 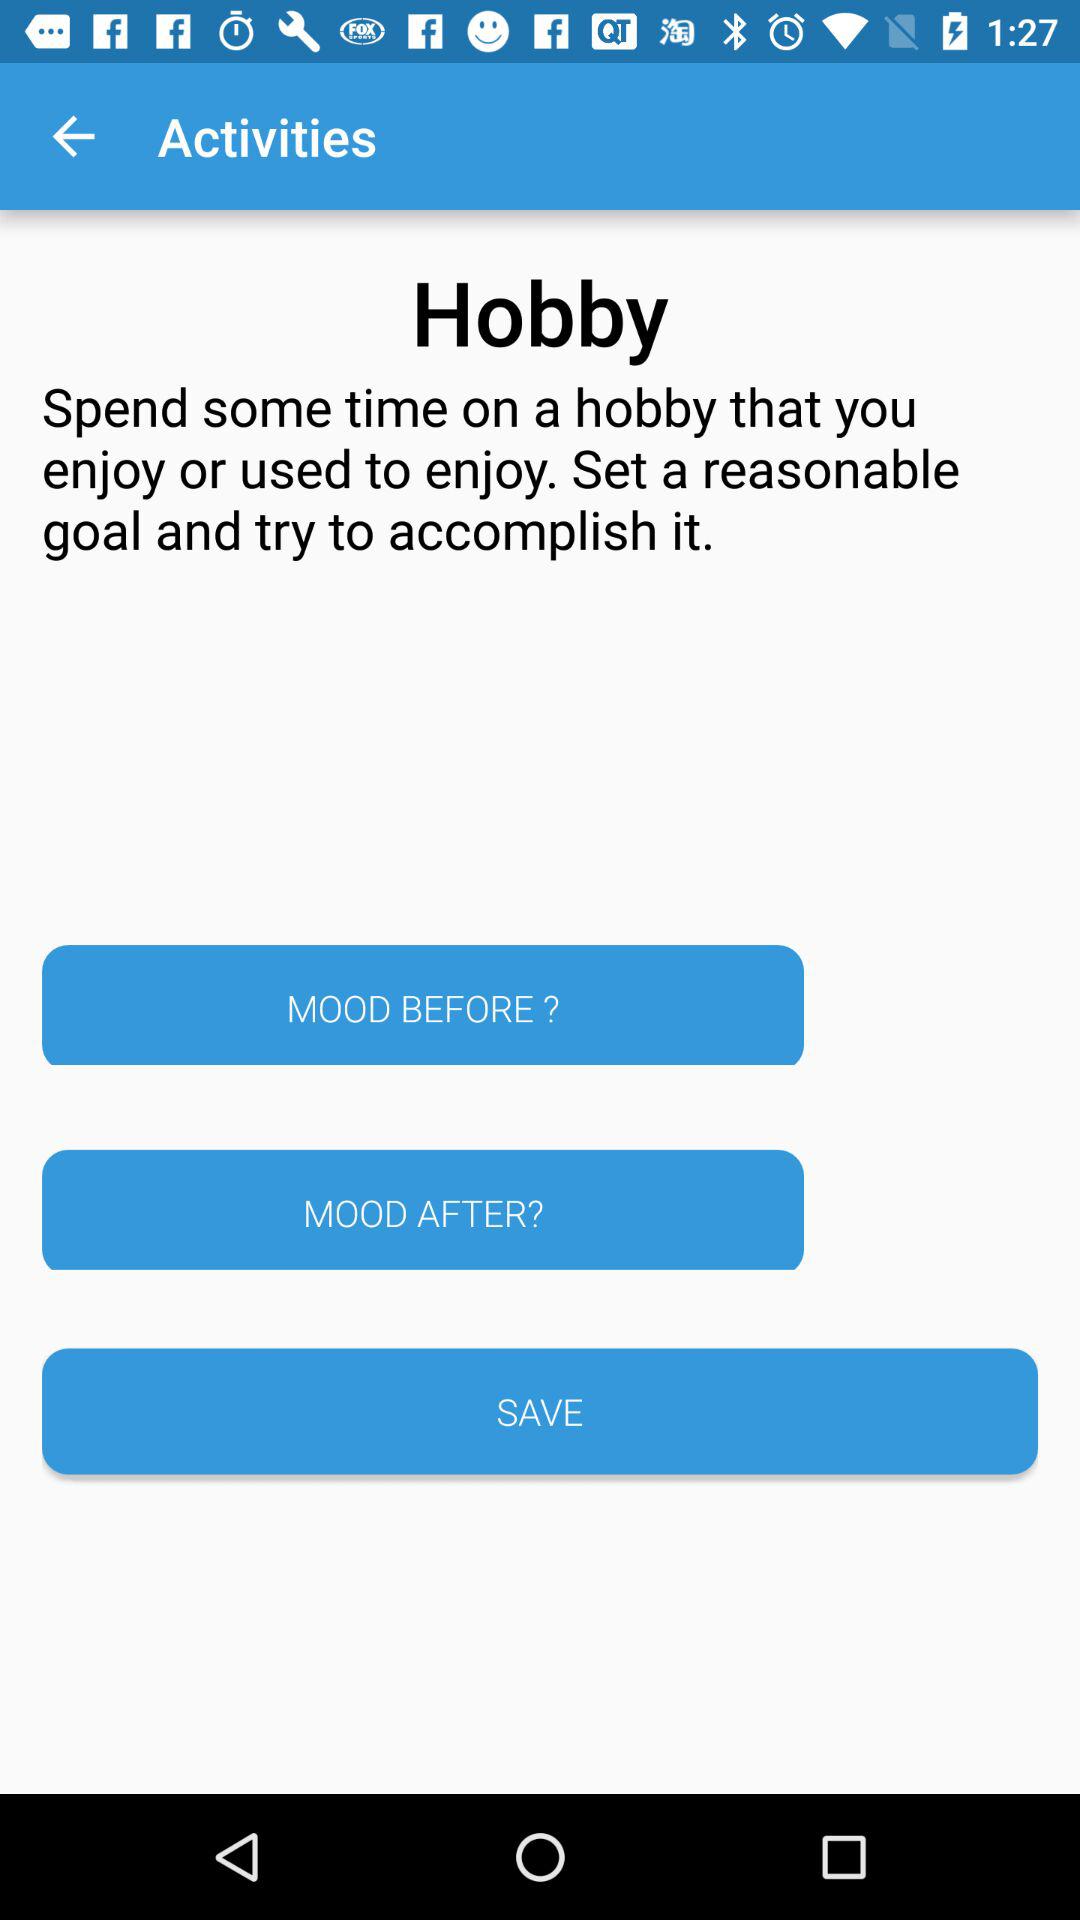 What do you see at coordinates (540, 1411) in the screenshot?
I see `launch button below the mood after? button` at bounding box center [540, 1411].